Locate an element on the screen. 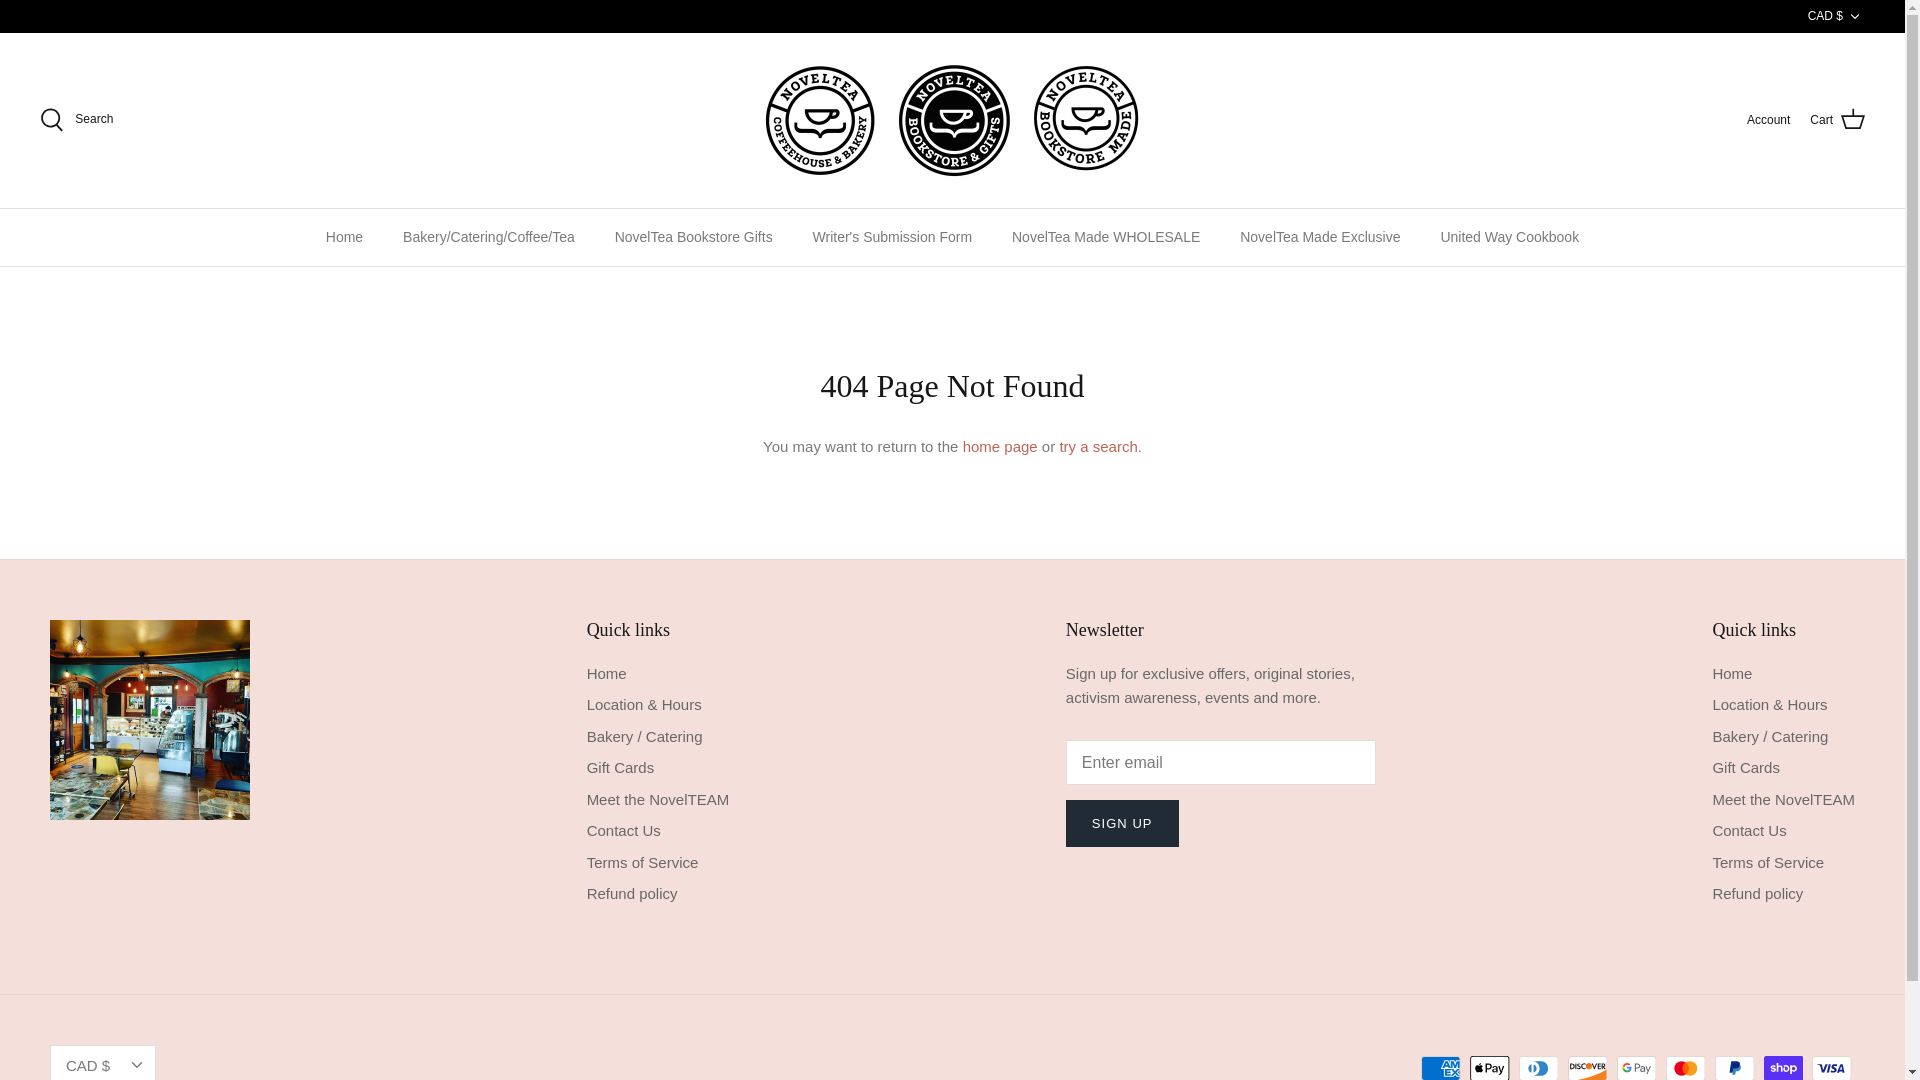 This screenshot has width=1920, height=1080. Diners Club is located at coordinates (1538, 1068).